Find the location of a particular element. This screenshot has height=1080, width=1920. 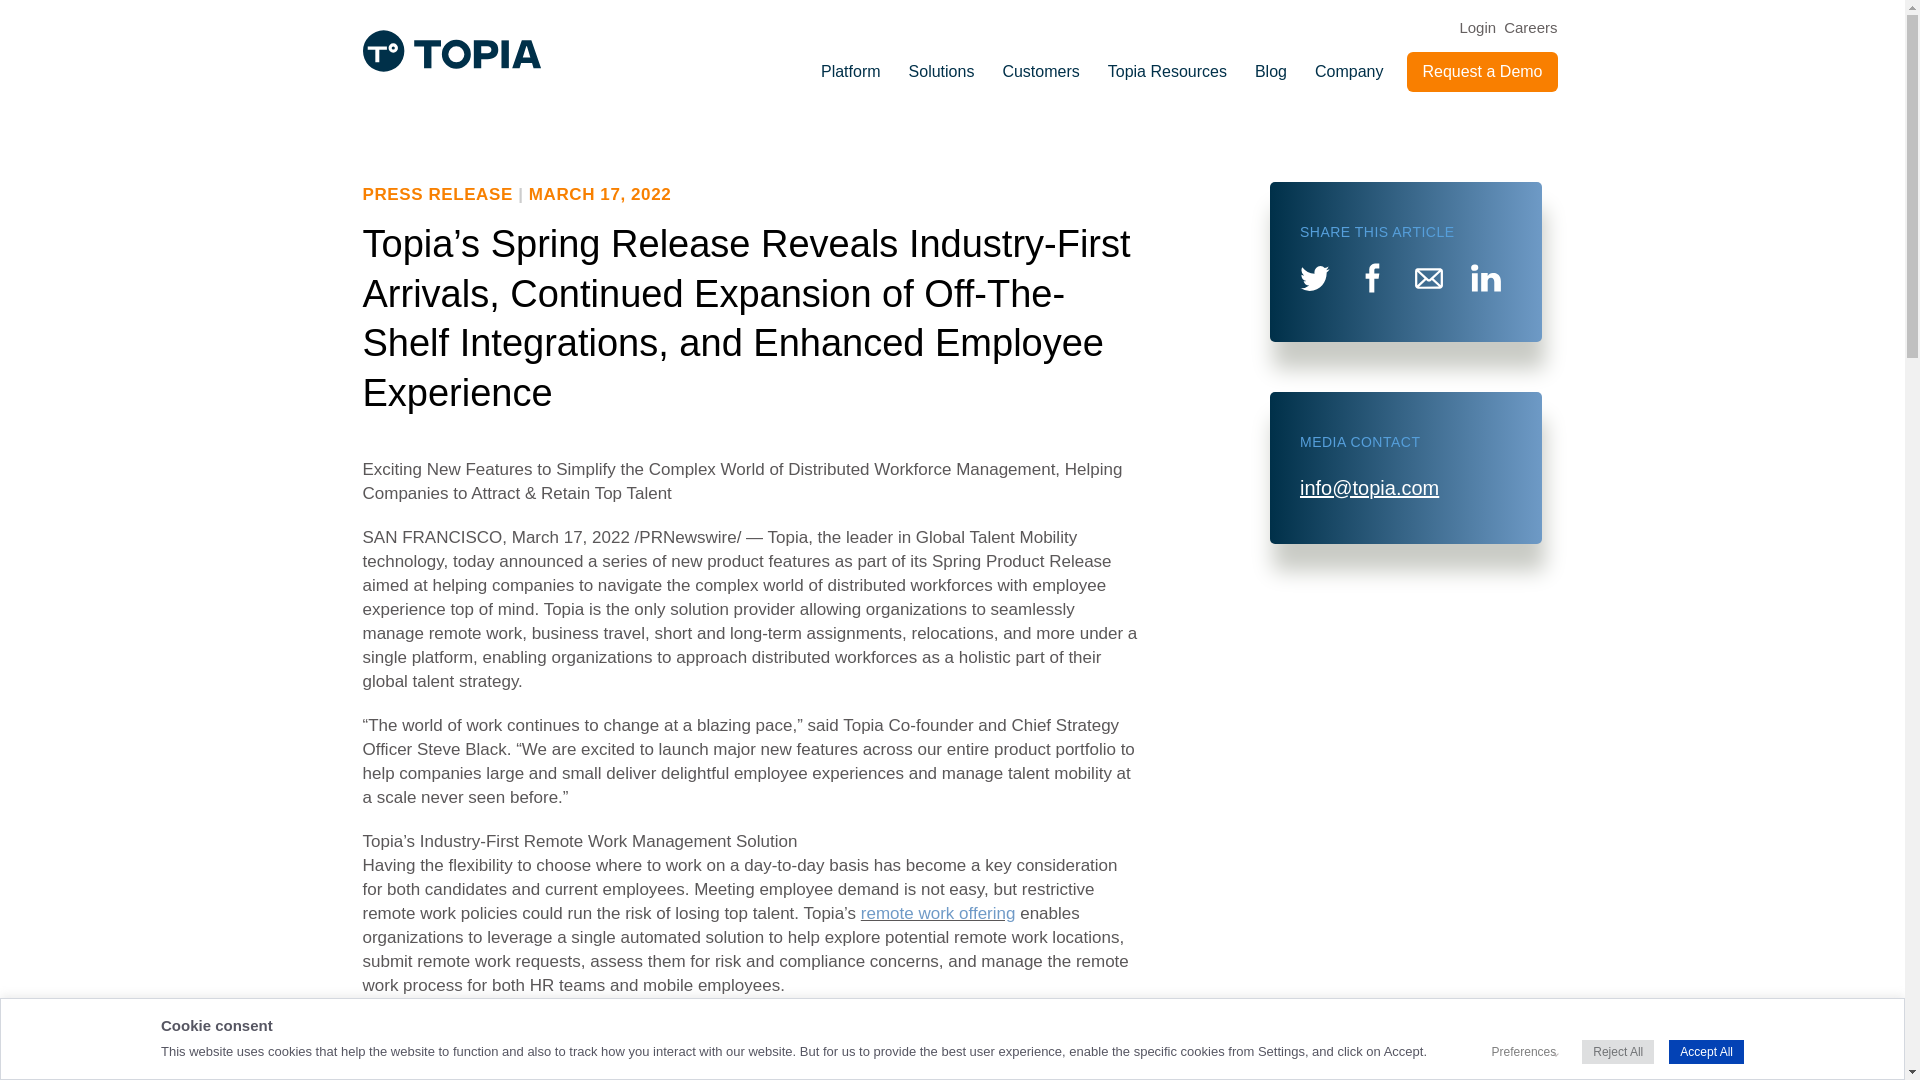

Platform is located at coordinates (850, 71).